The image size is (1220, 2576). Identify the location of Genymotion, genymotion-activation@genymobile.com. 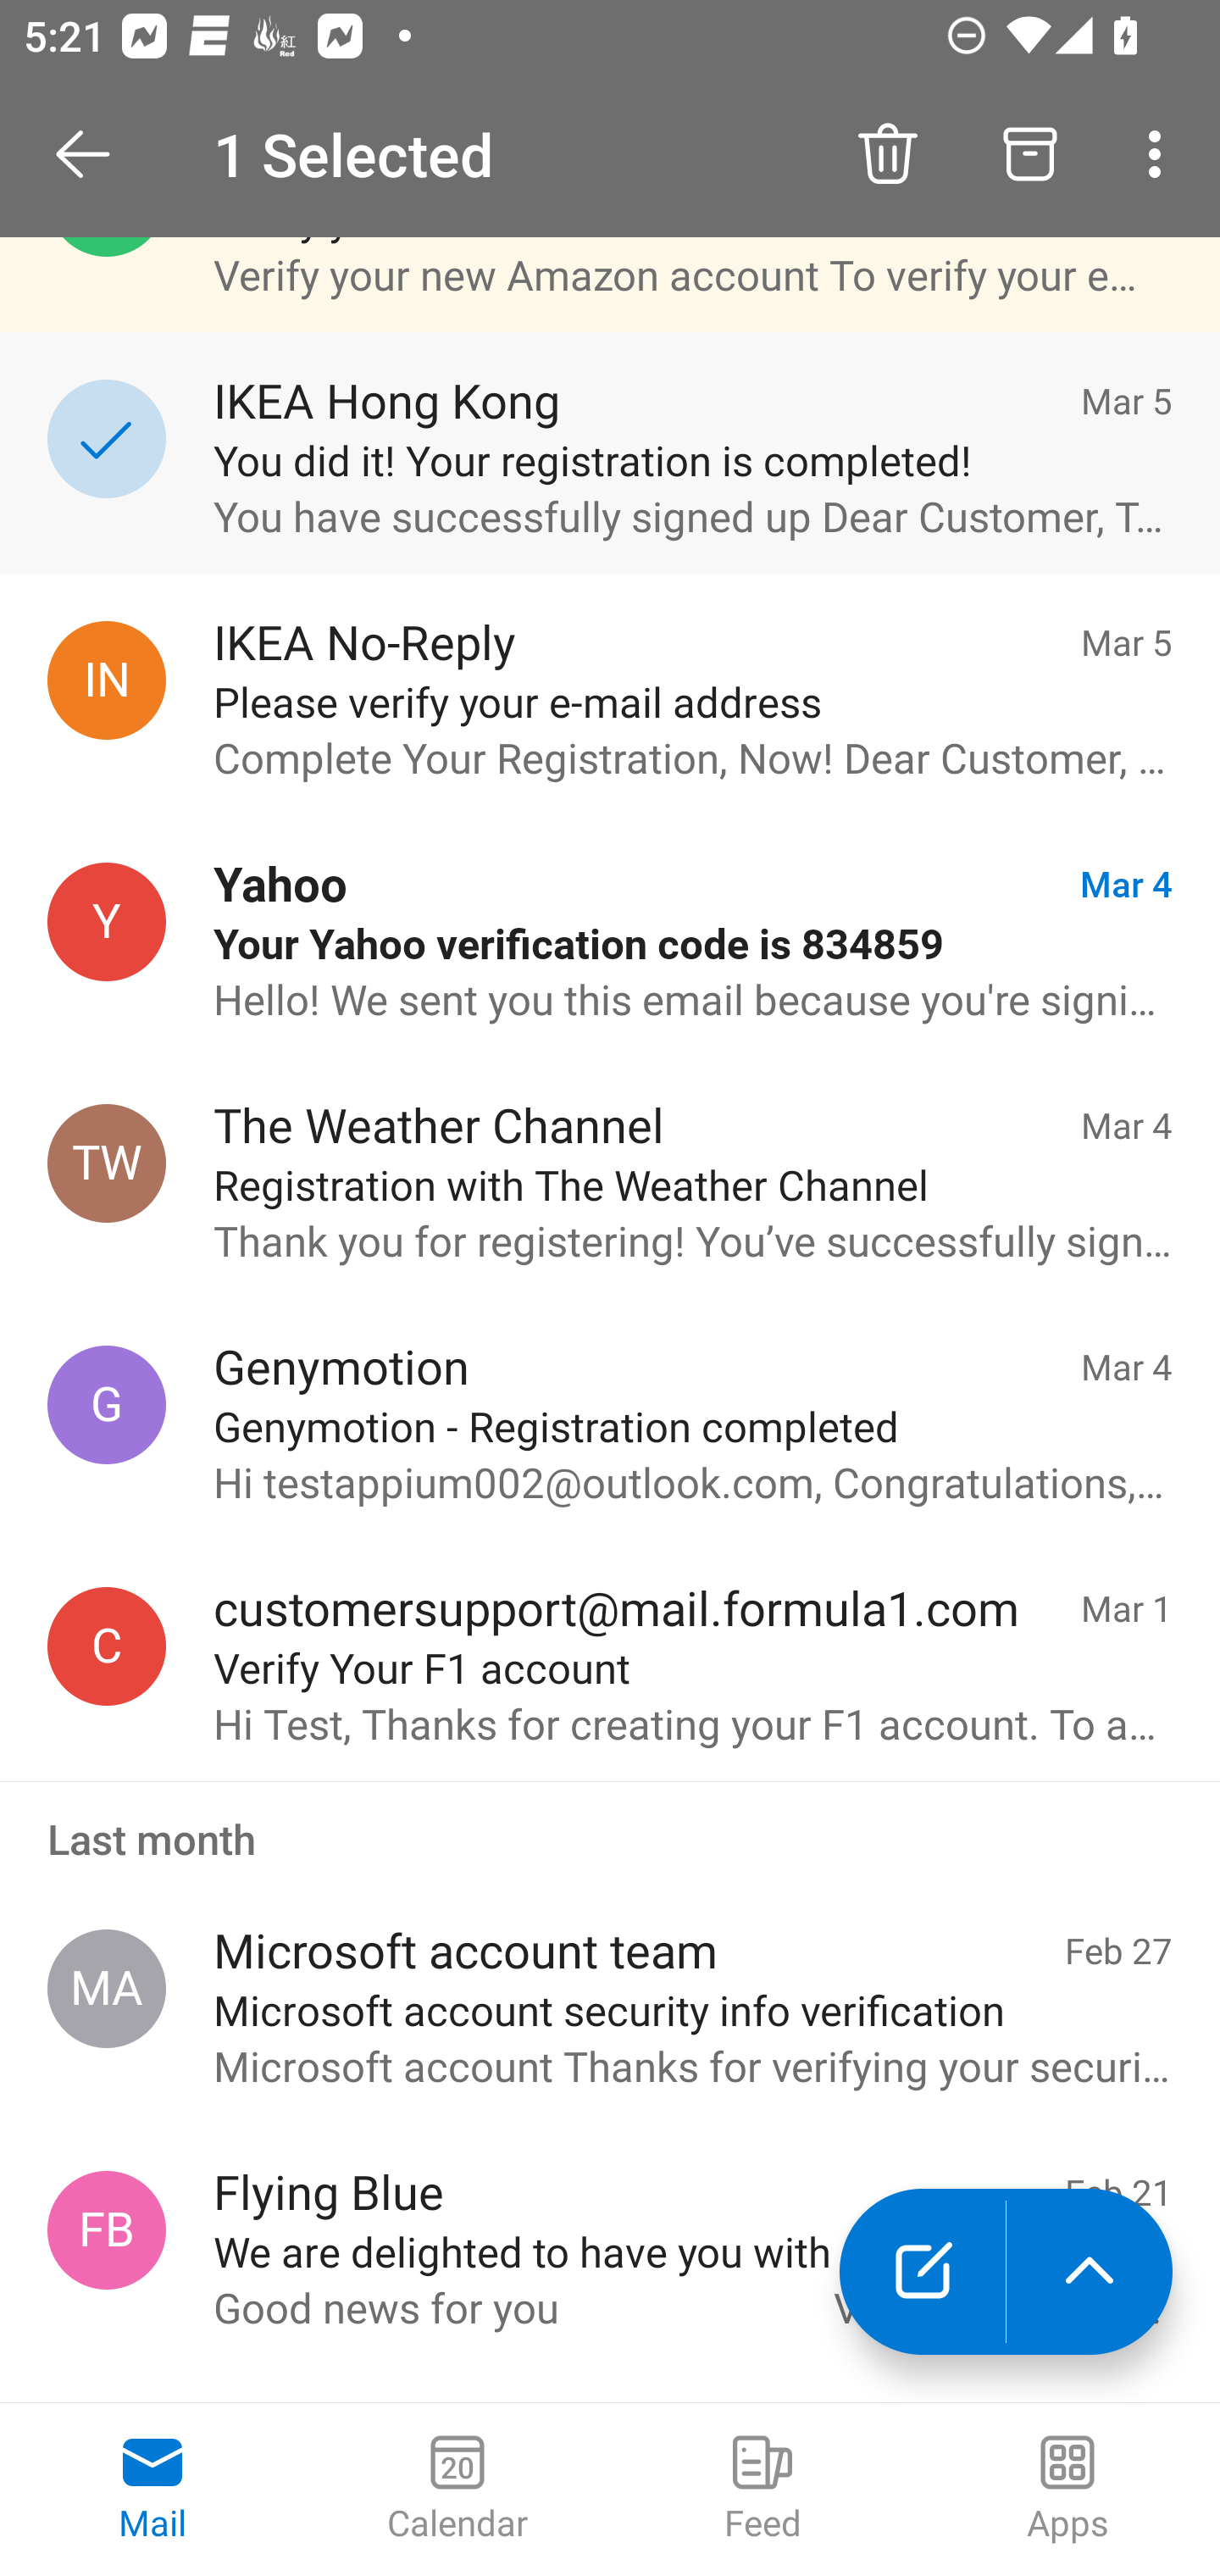
(107, 1403).